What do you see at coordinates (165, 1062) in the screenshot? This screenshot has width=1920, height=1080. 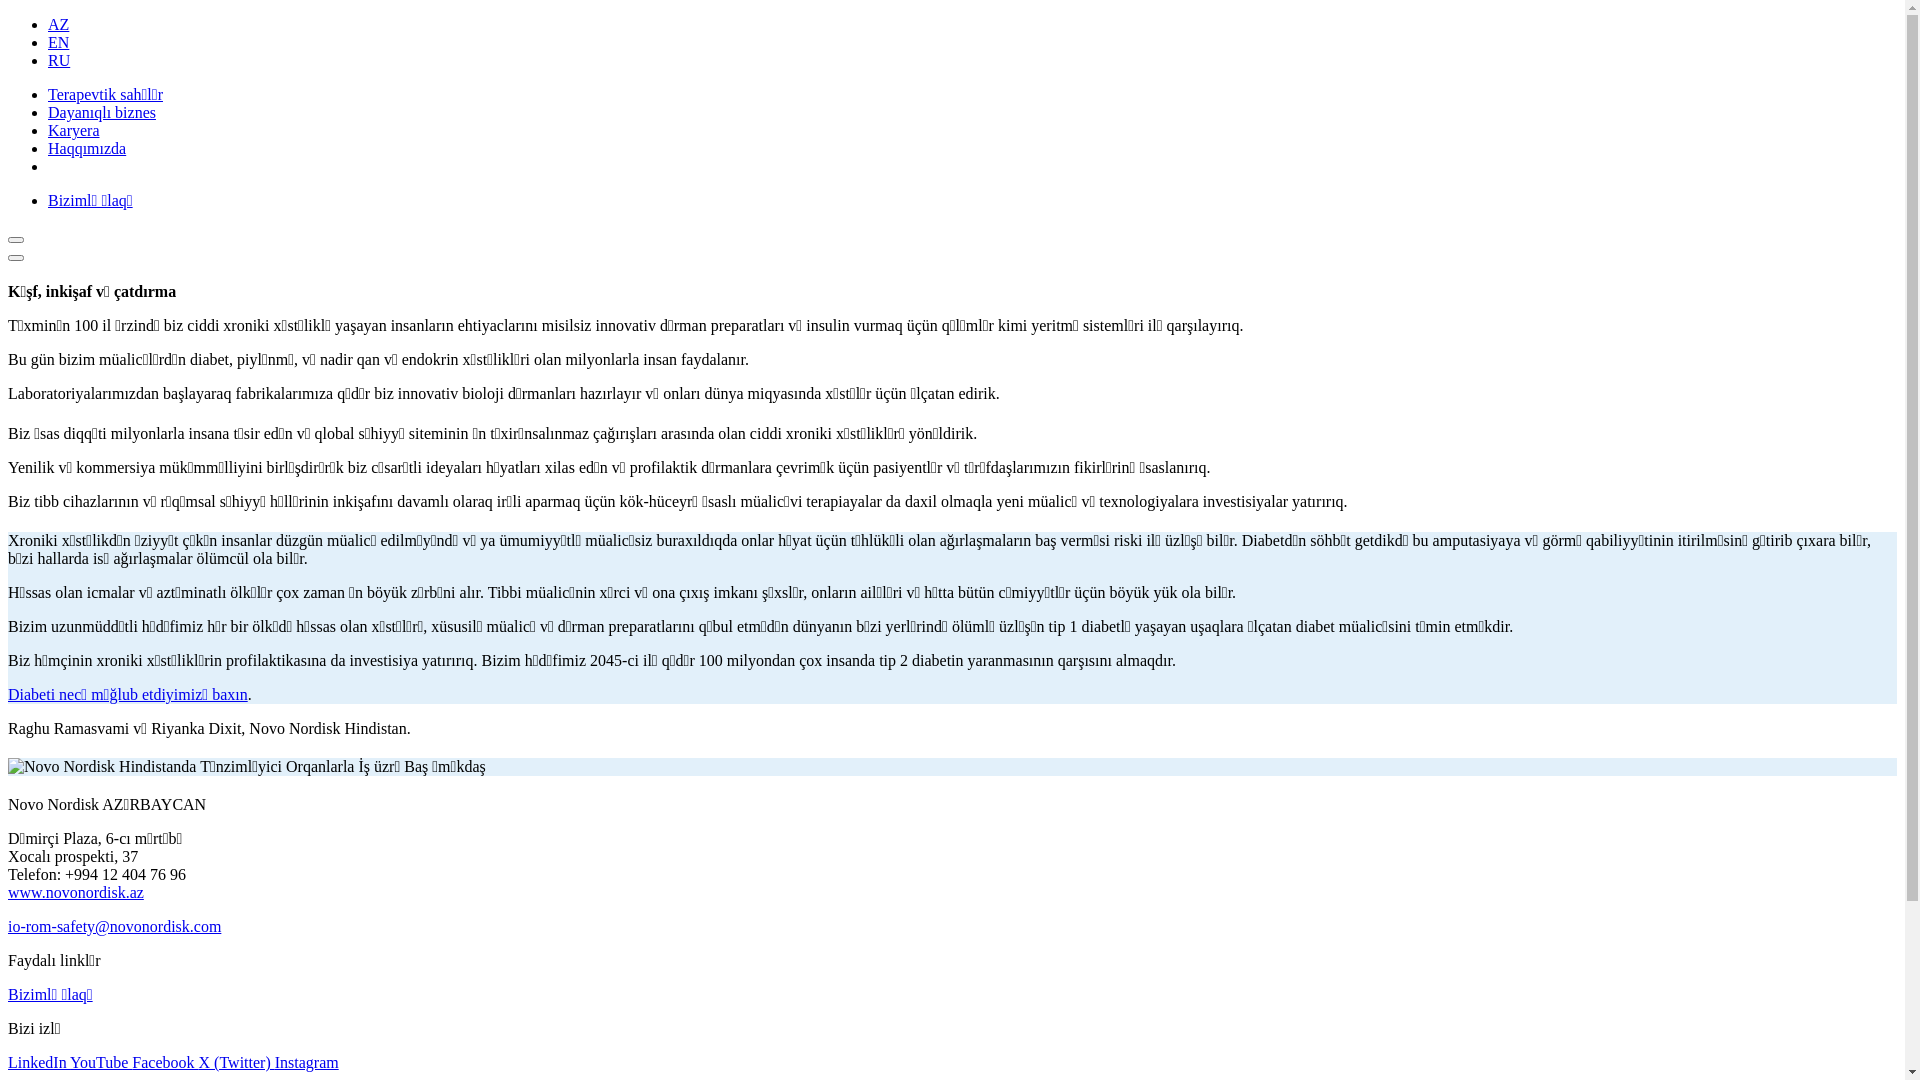 I see `Facebook` at bounding box center [165, 1062].